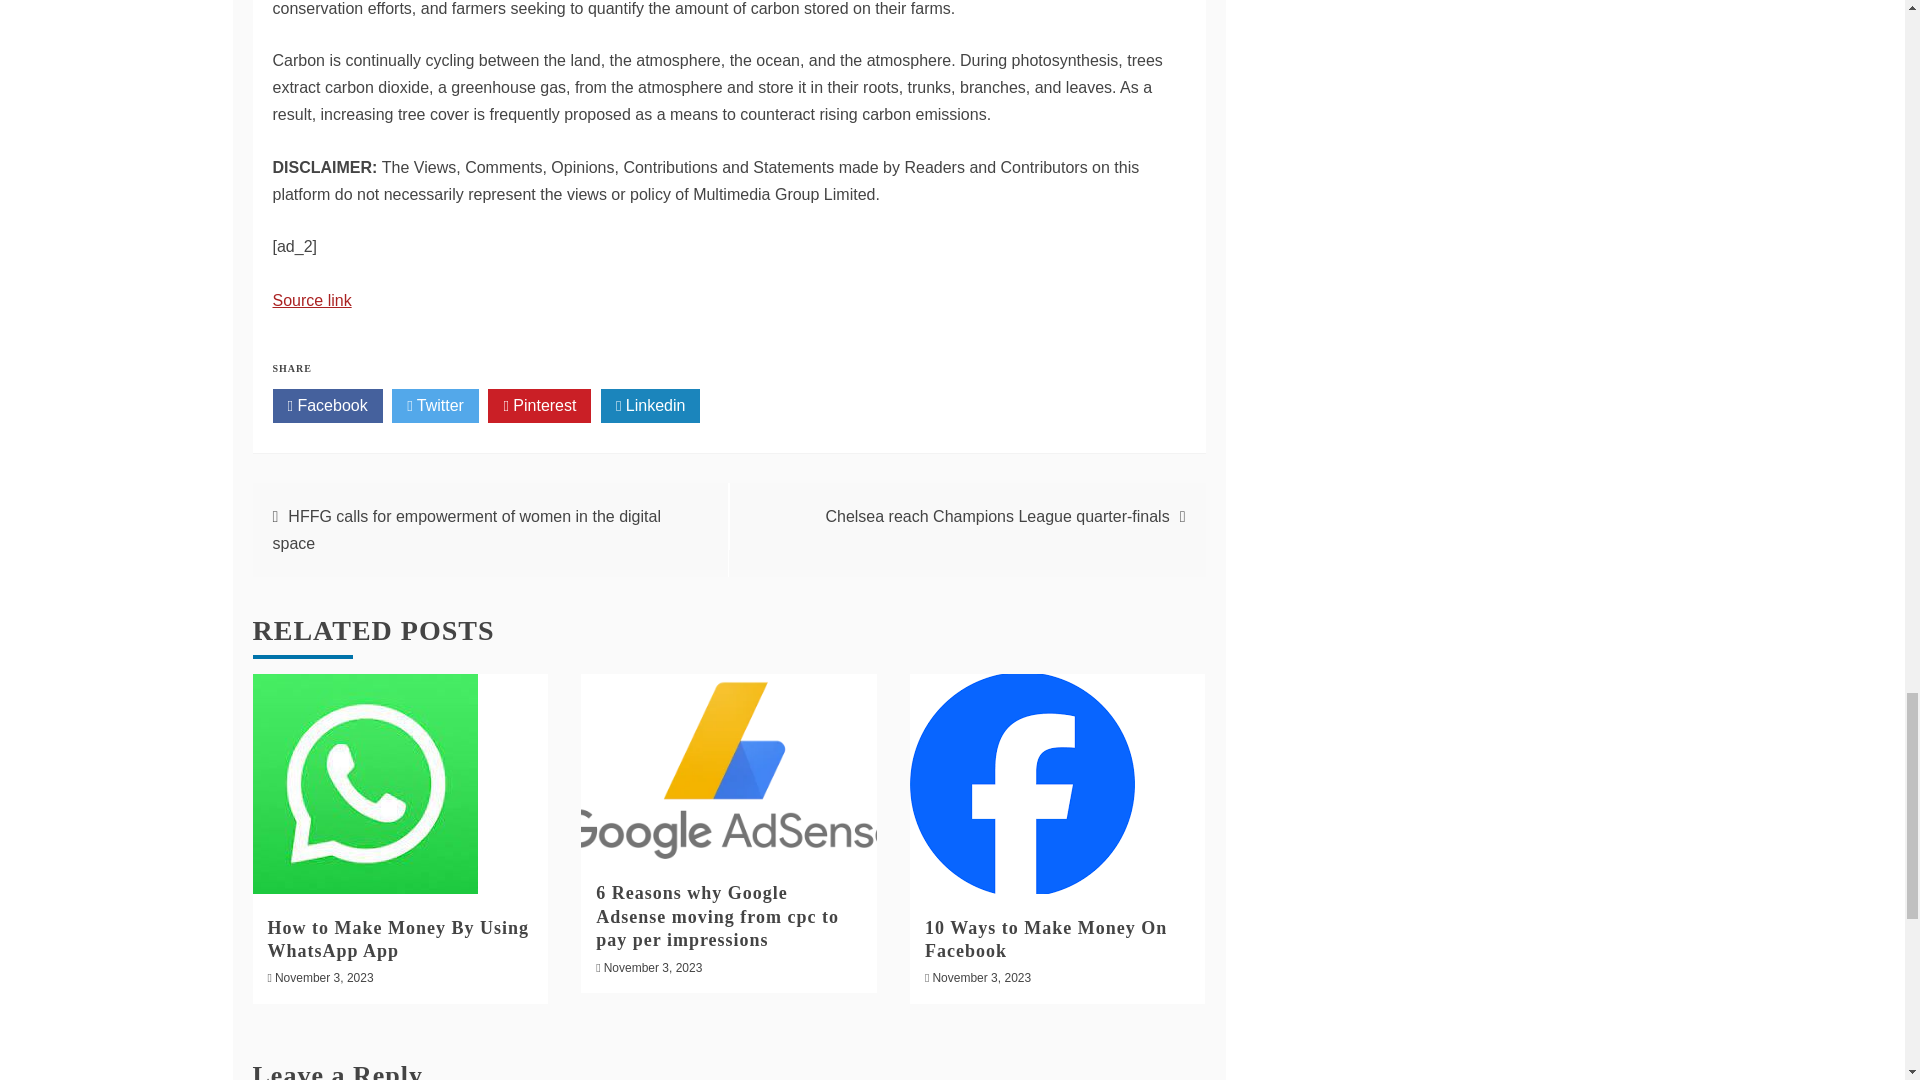 The width and height of the screenshot is (1920, 1080). Describe the element at coordinates (1046, 940) in the screenshot. I see `10 Ways to Make Money On Facebook` at that location.